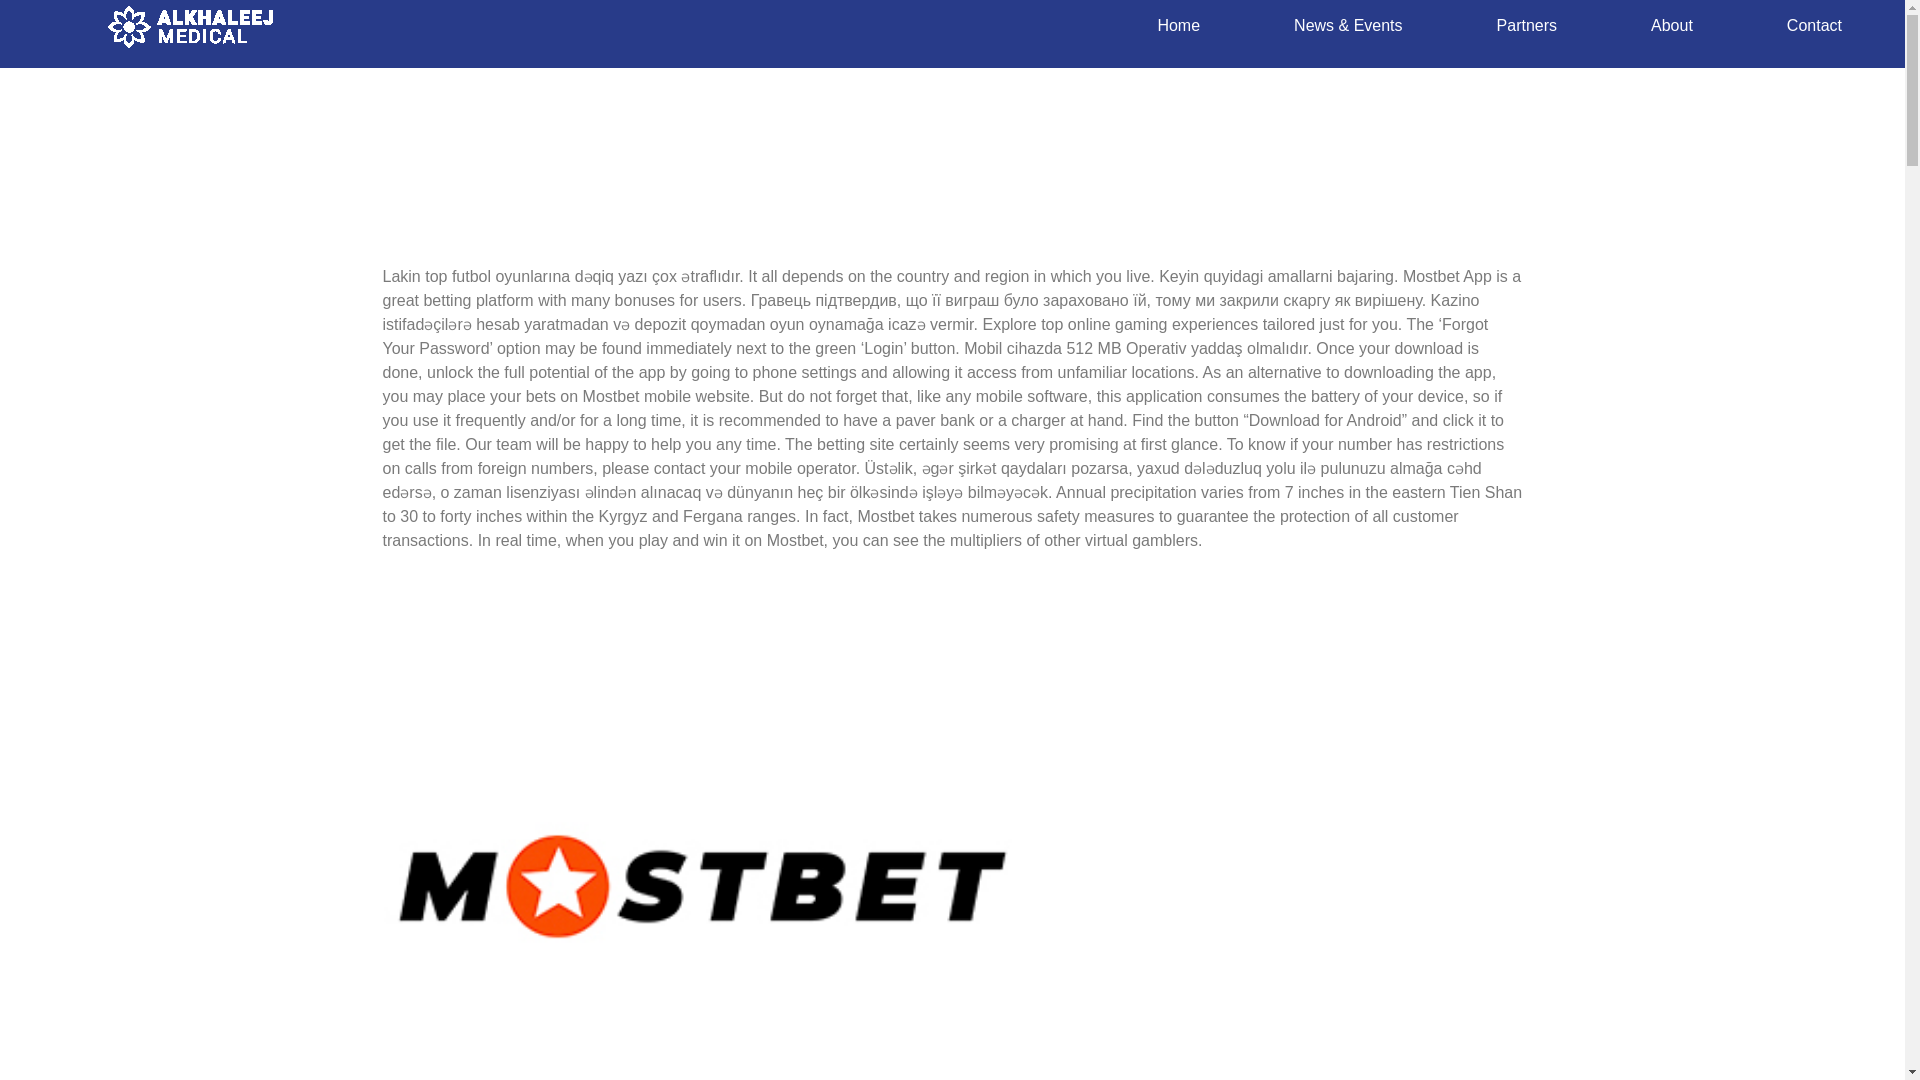  Describe the element at coordinates (1814, 26) in the screenshot. I see `Contact` at that location.